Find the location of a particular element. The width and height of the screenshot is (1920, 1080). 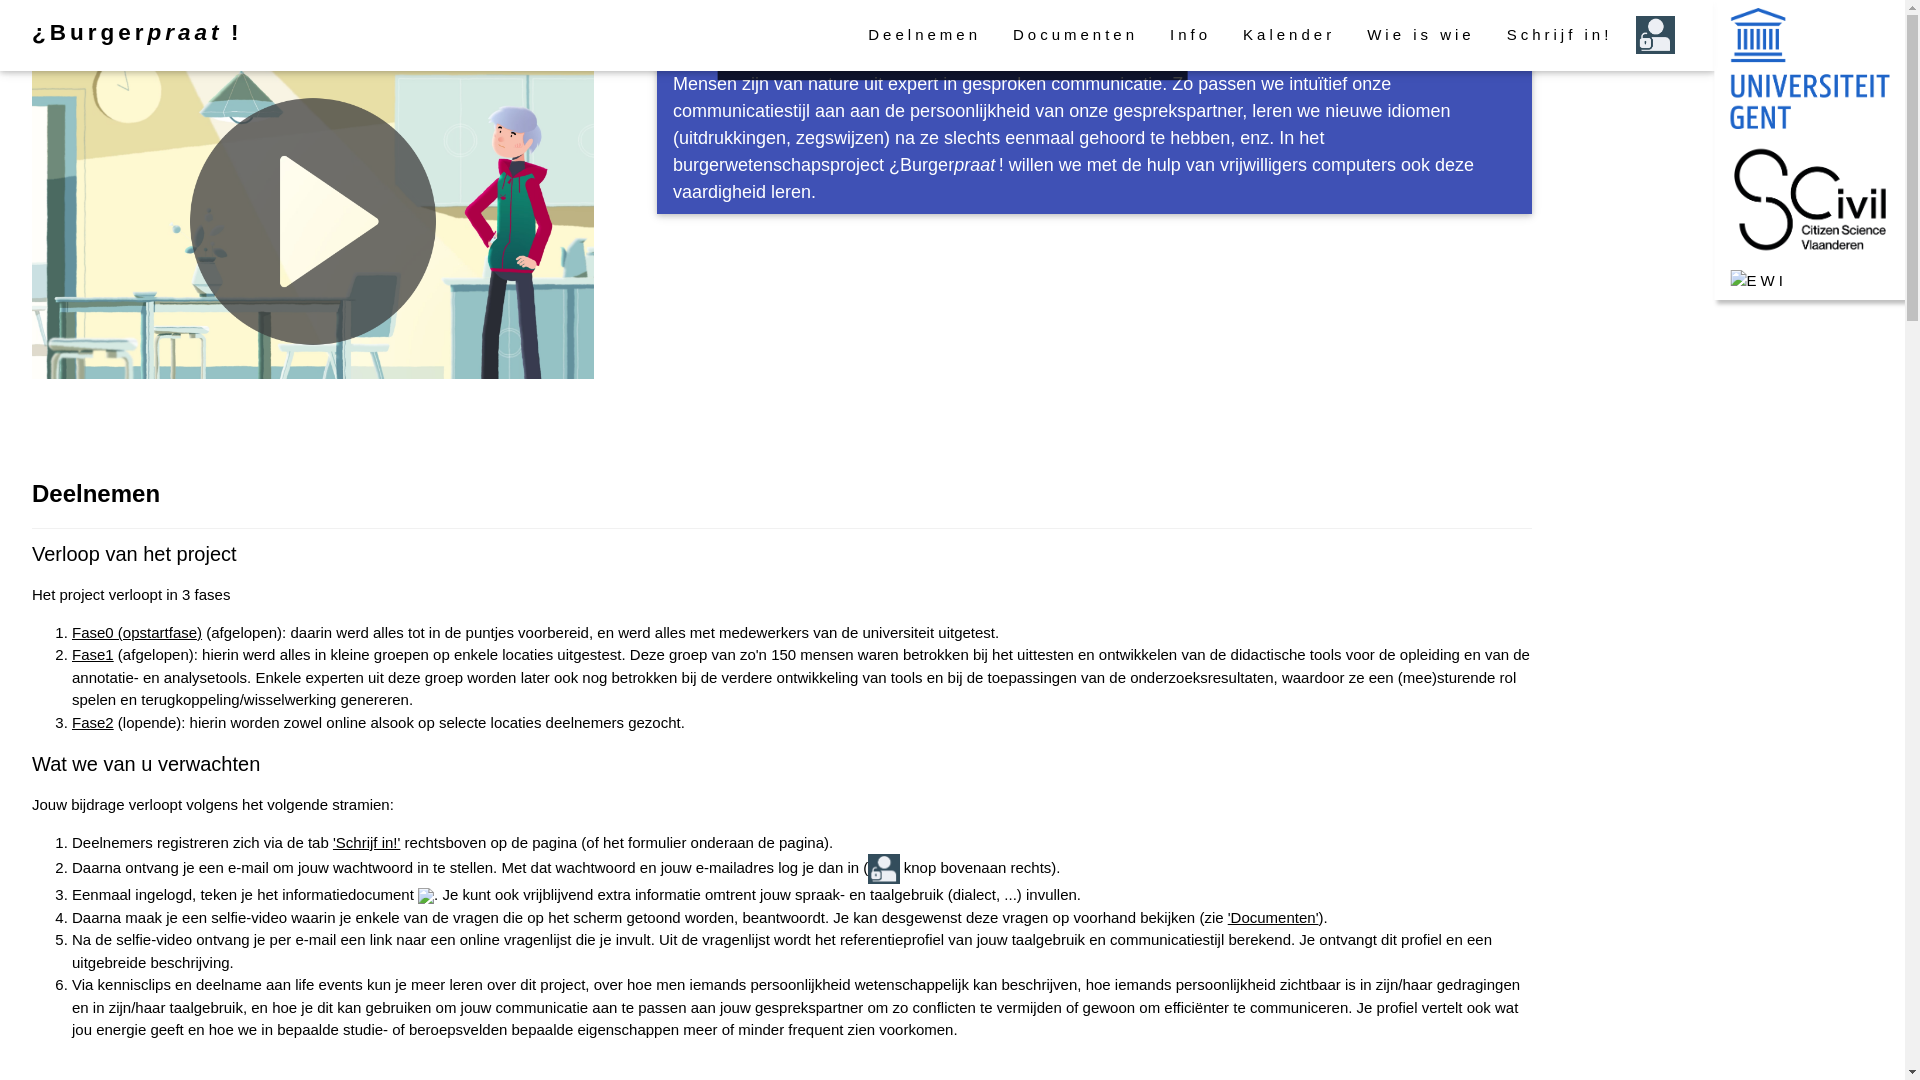

Deelnemen is located at coordinates (924, 36).